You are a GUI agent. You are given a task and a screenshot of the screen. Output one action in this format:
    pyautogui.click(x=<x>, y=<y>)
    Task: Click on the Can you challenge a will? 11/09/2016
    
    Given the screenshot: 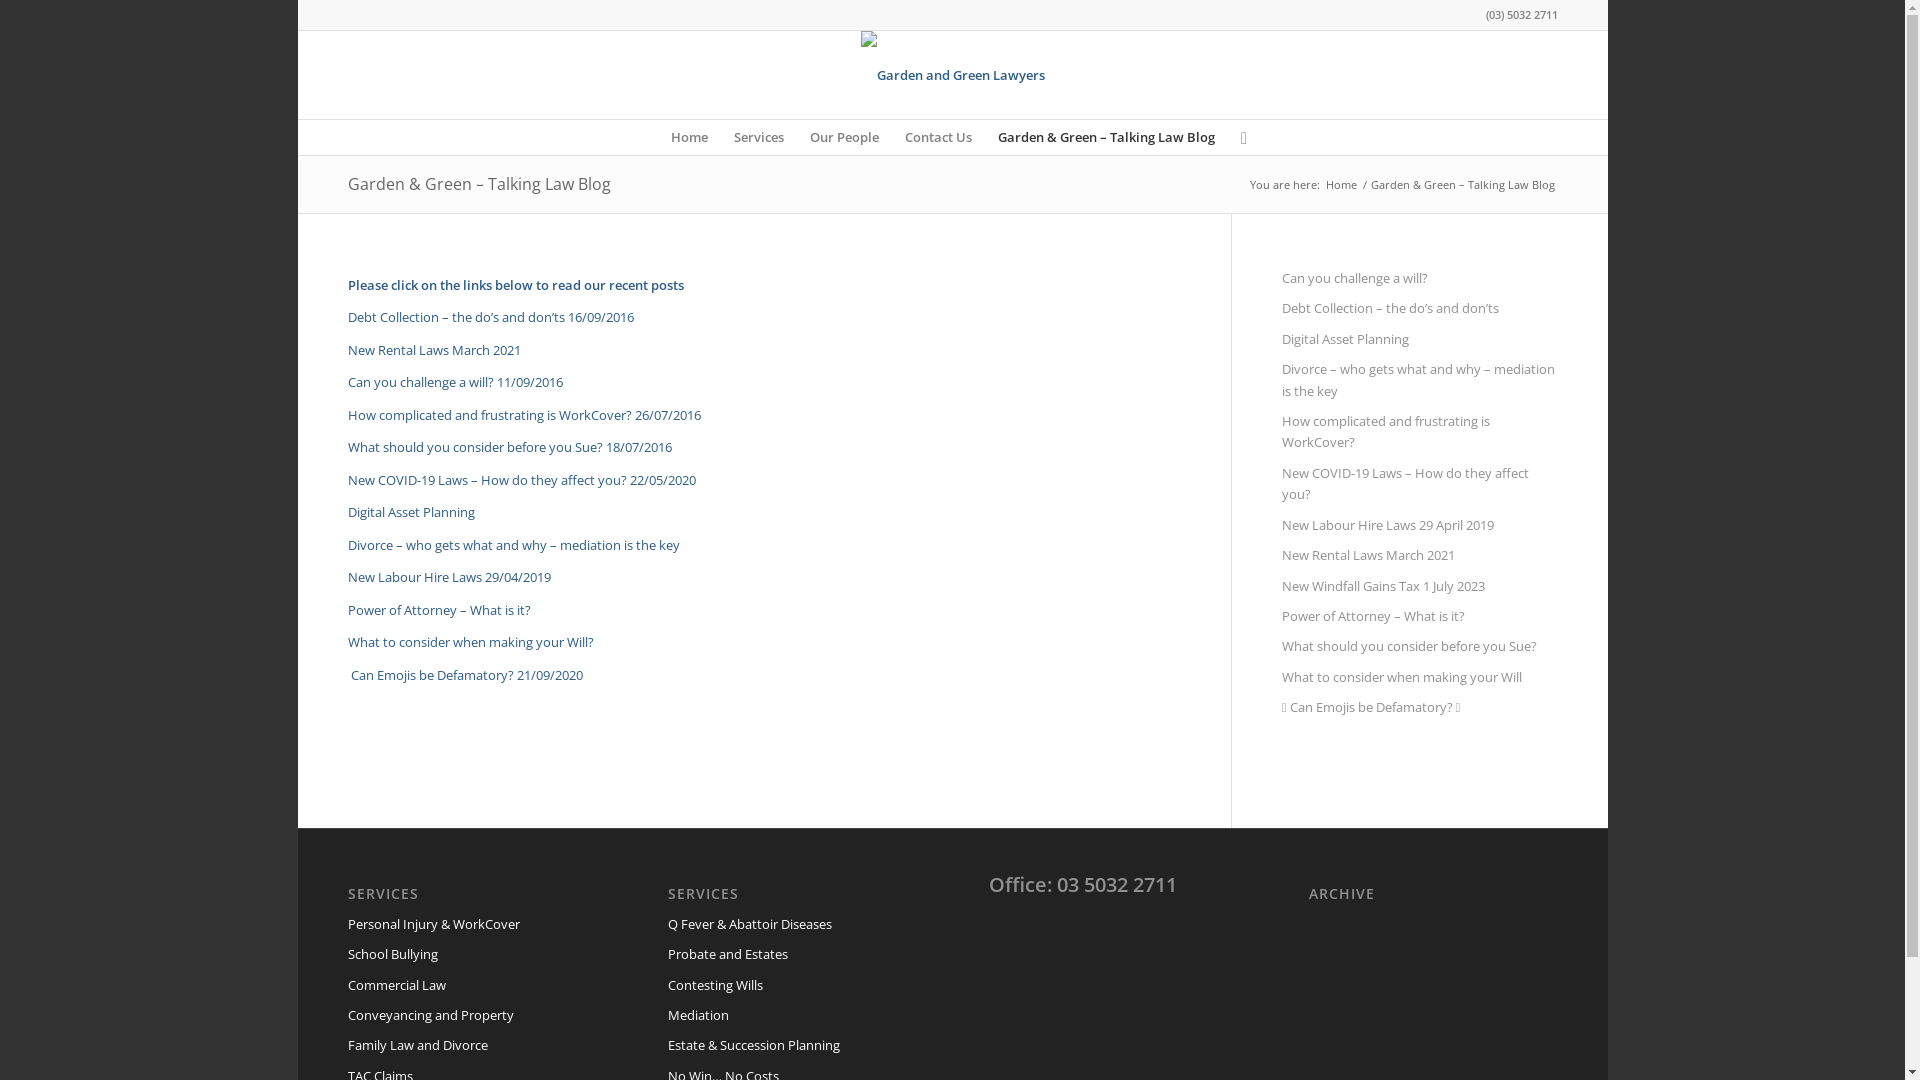 What is the action you would take?
    pyautogui.click(x=456, y=382)
    